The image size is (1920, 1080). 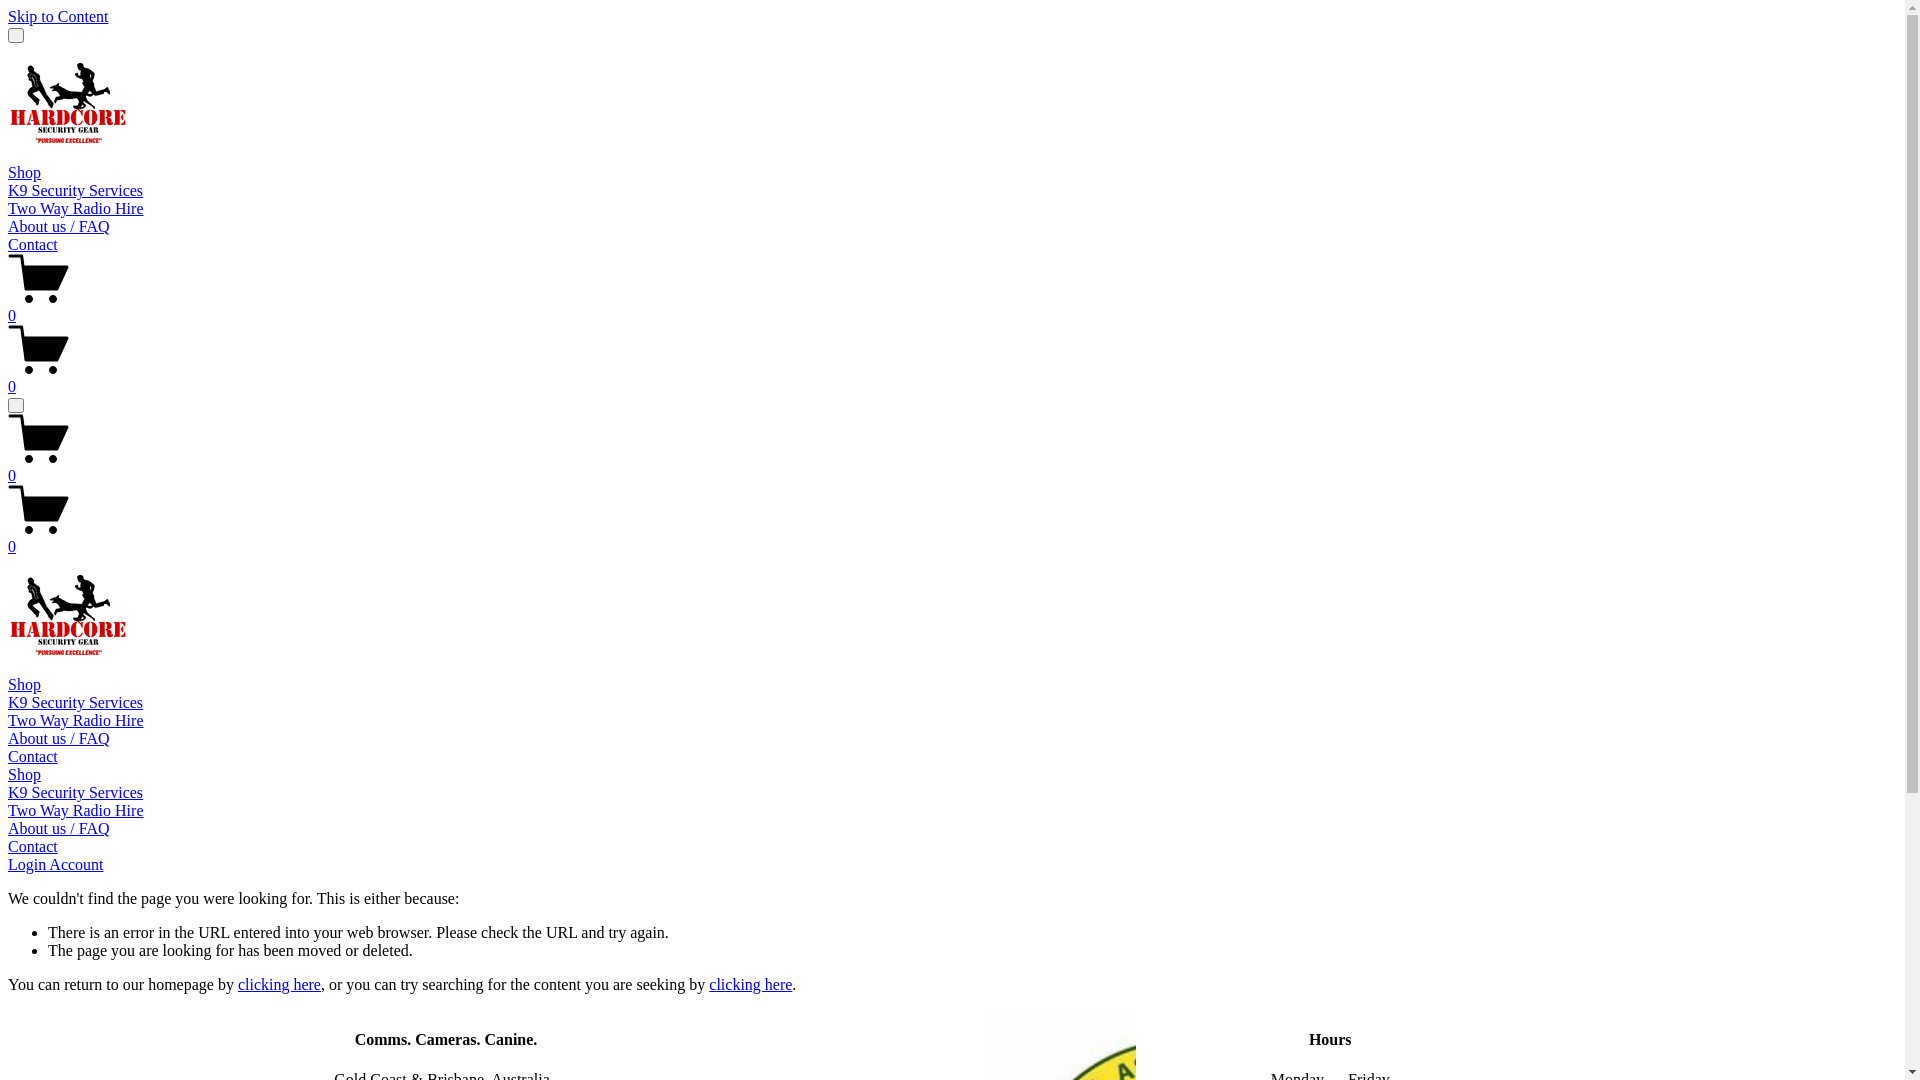 I want to click on Shop, so click(x=24, y=684).